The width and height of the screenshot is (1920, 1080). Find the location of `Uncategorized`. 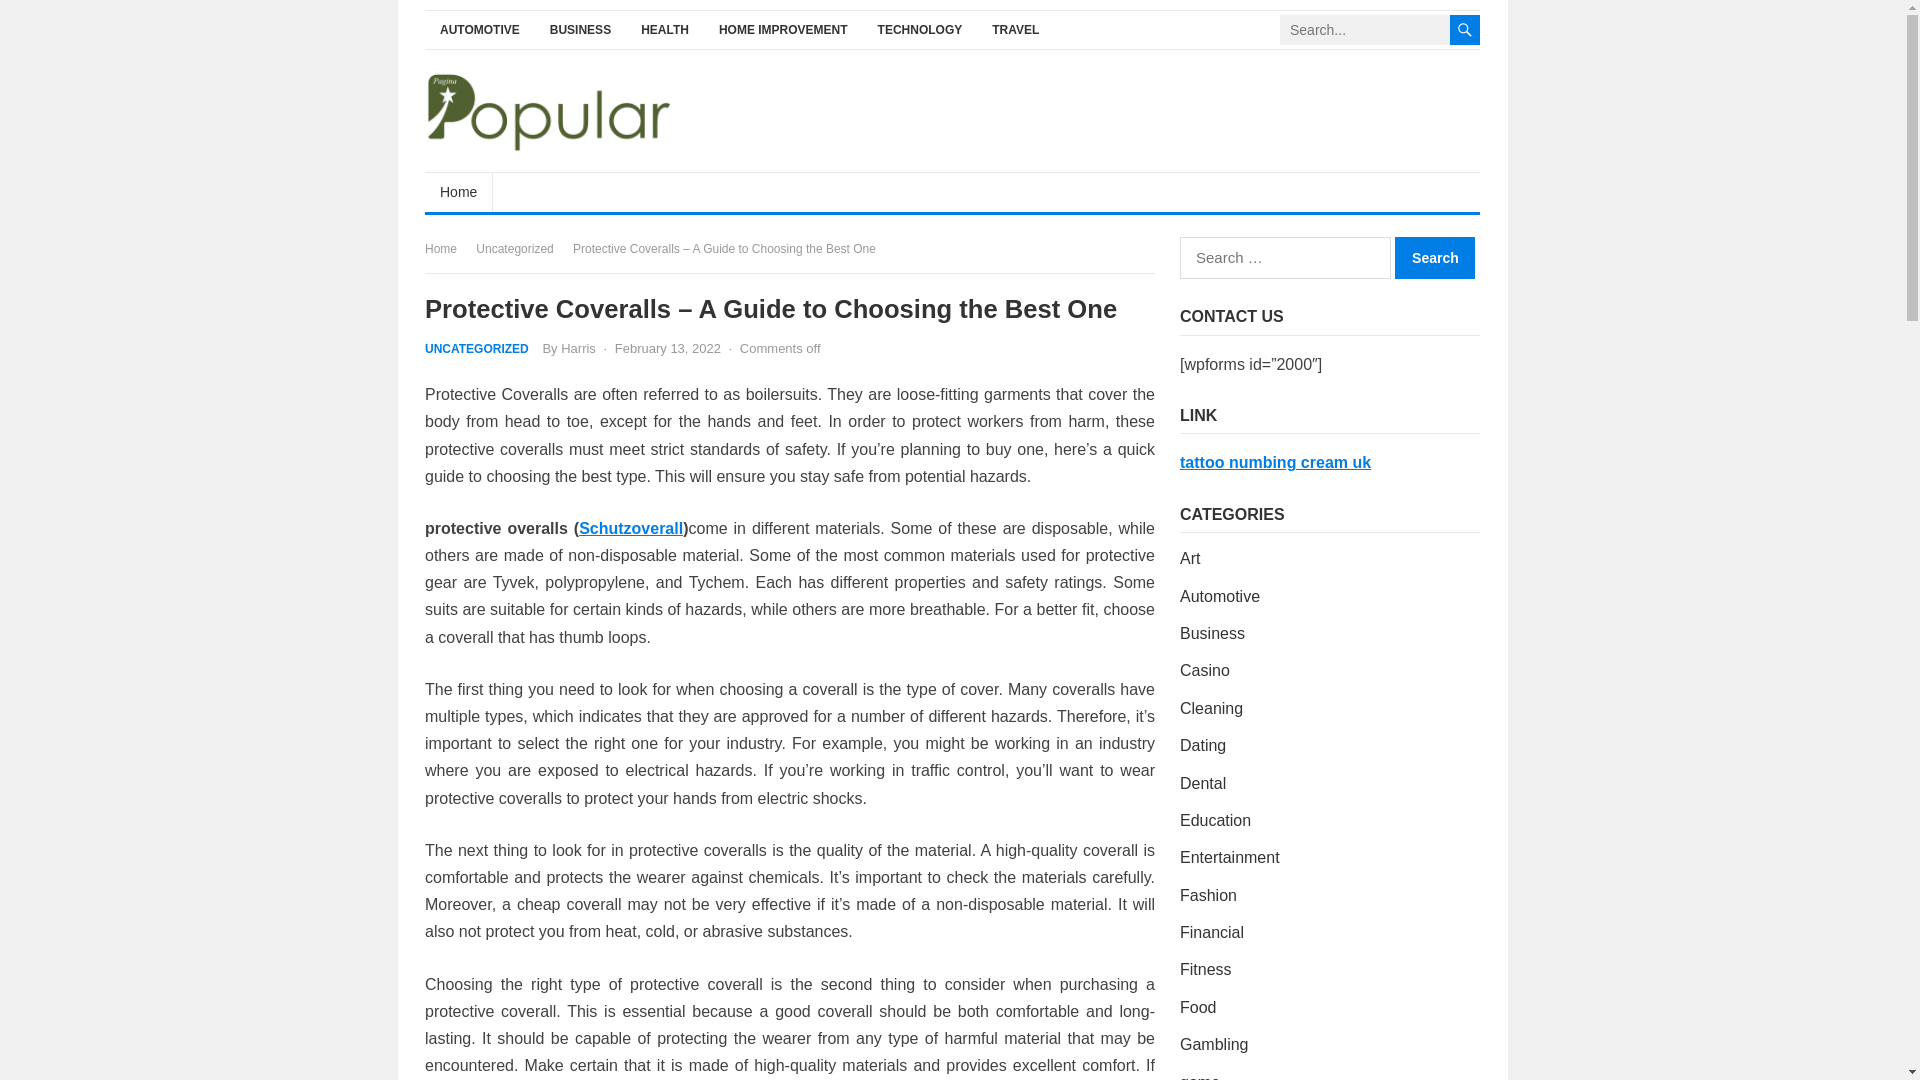

Uncategorized is located at coordinates (521, 248).